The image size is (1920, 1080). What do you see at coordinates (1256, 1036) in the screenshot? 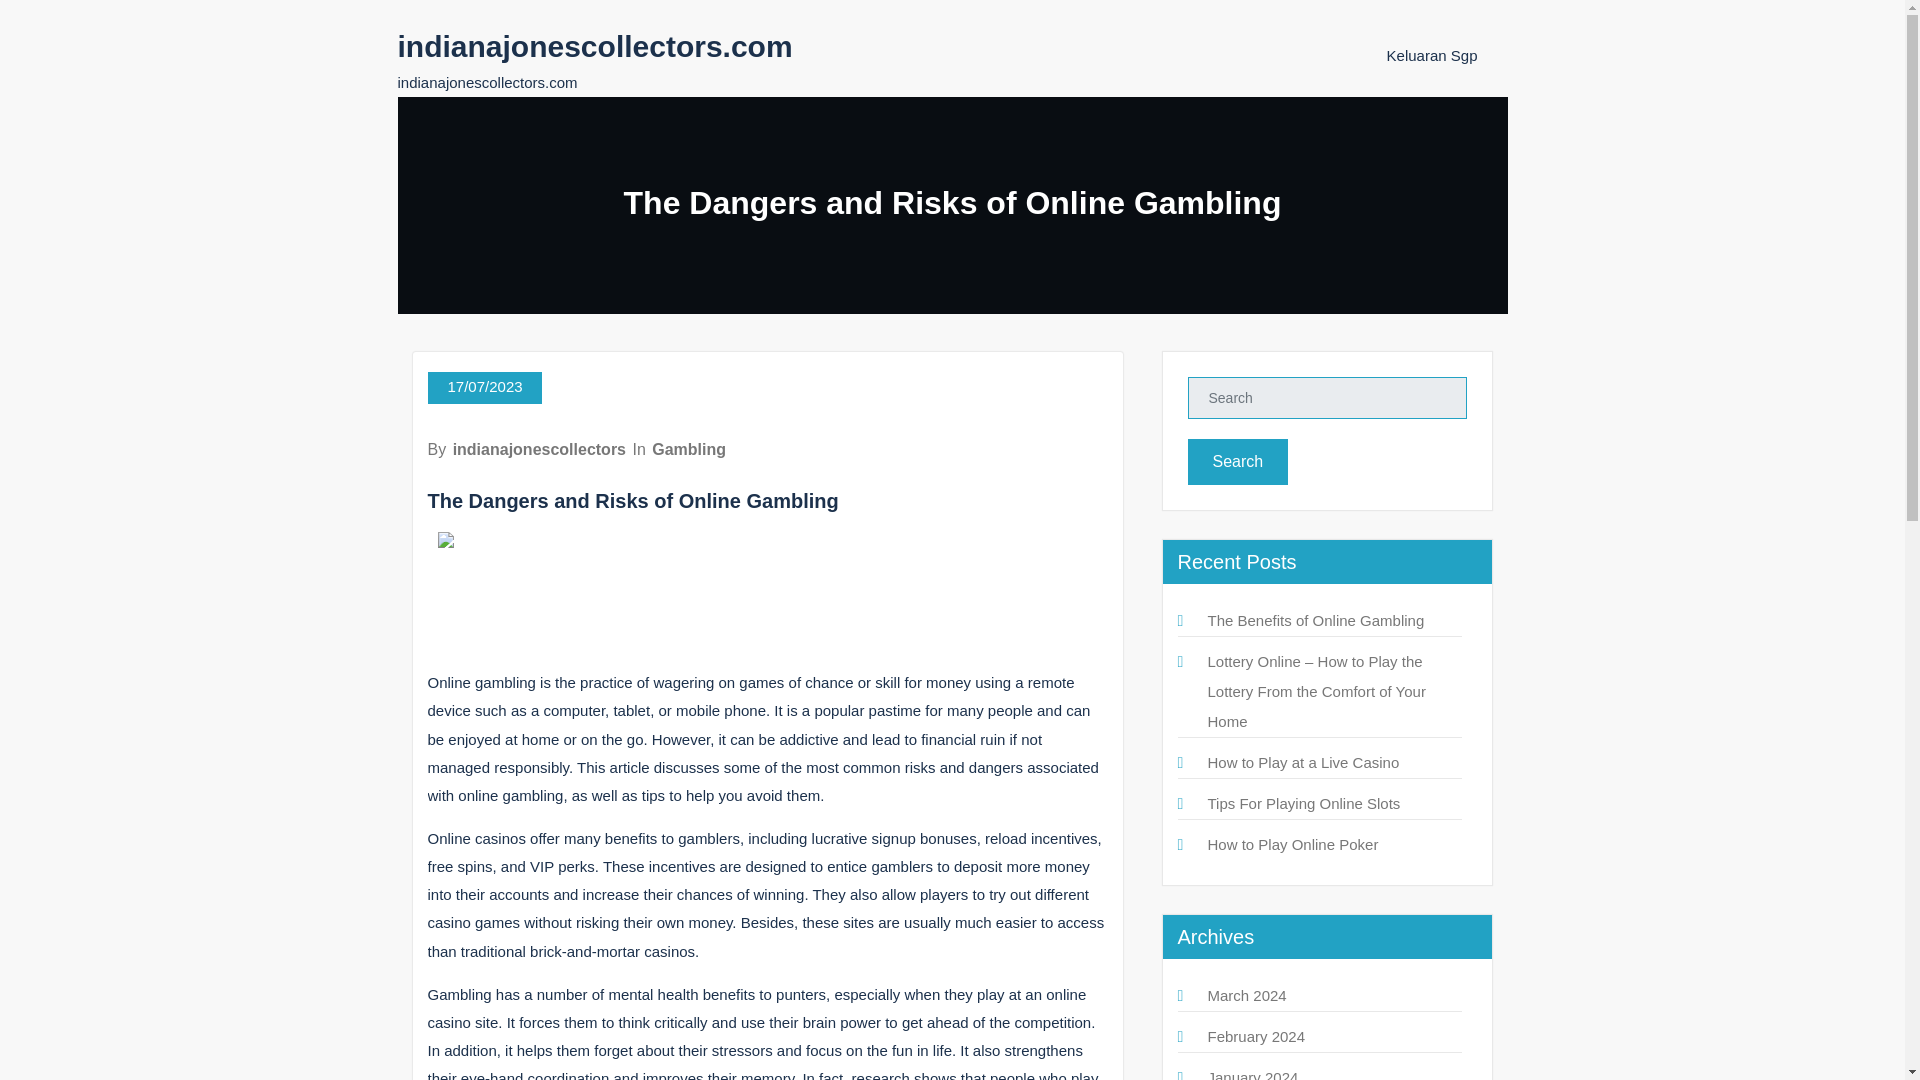
I see `February 2024` at bounding box center [1256, 1036].